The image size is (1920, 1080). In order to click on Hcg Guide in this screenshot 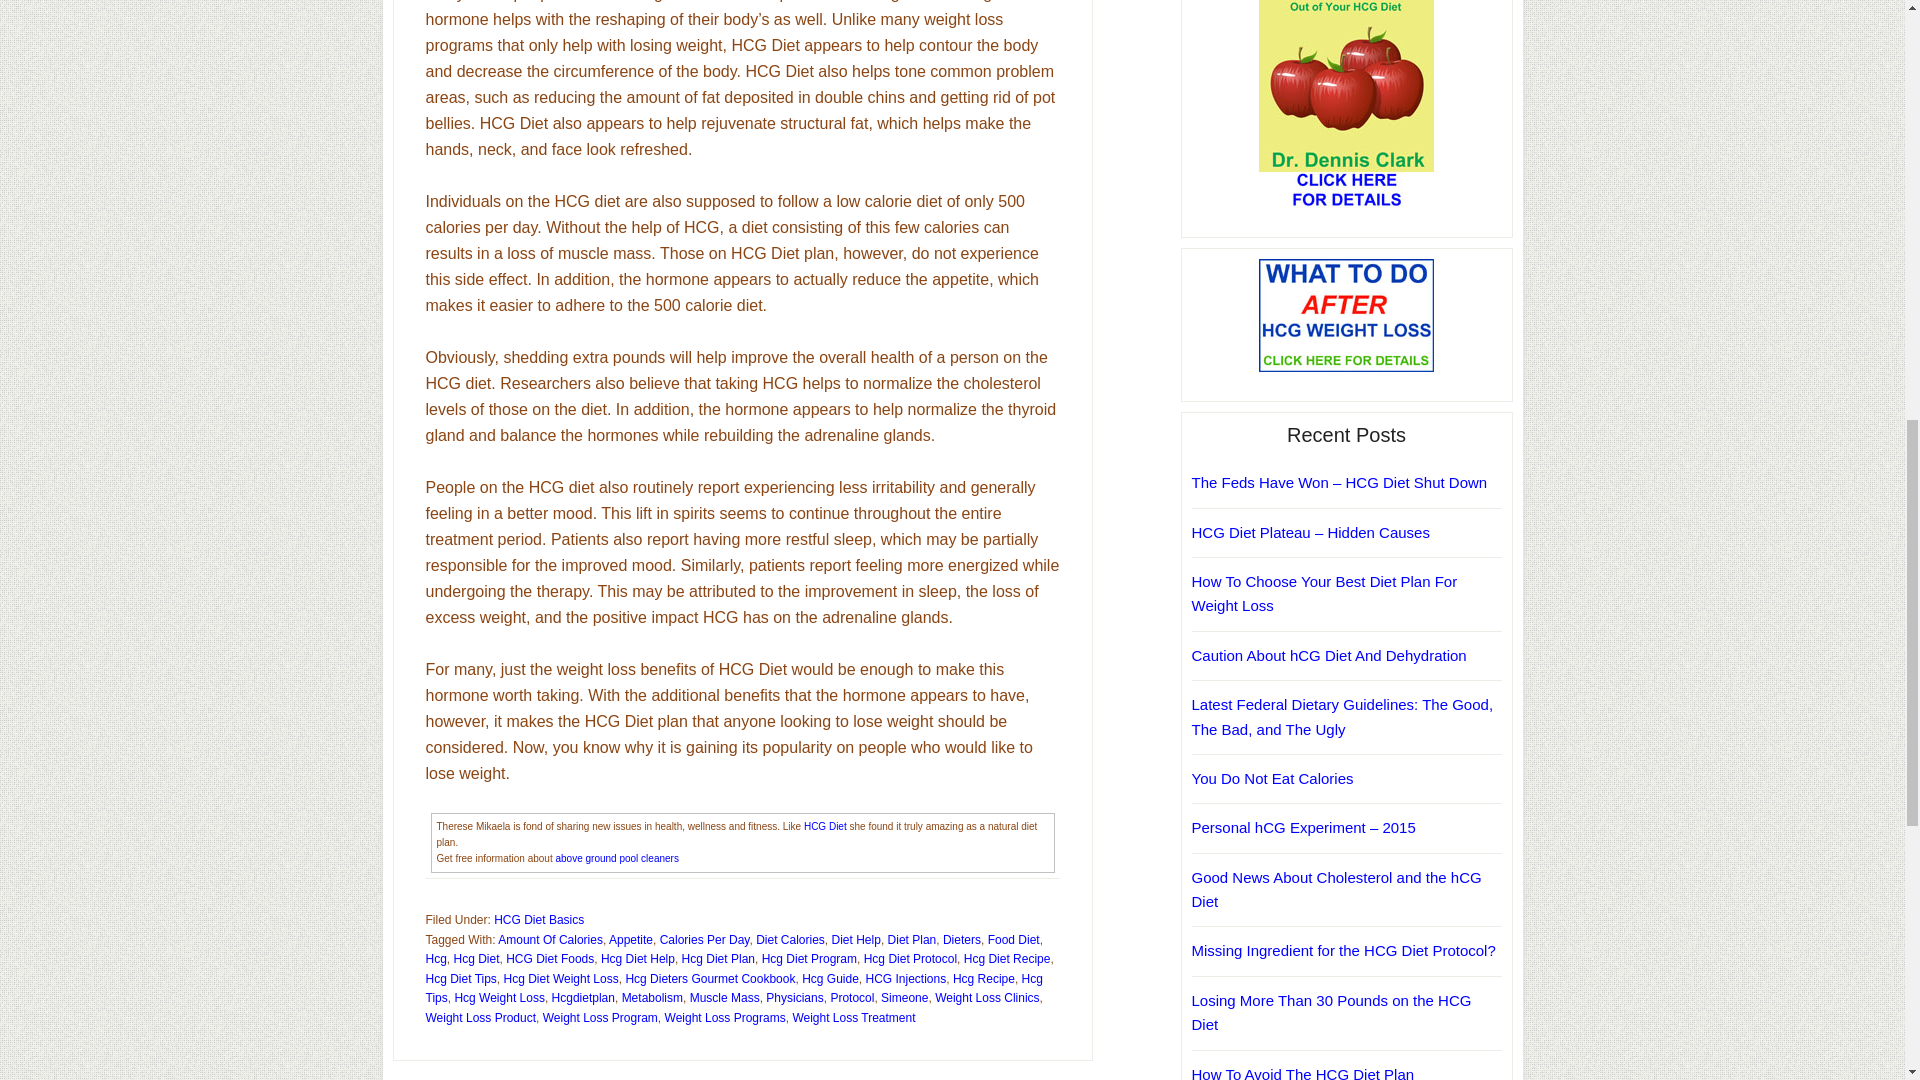, I will do `click(830, 979)`.